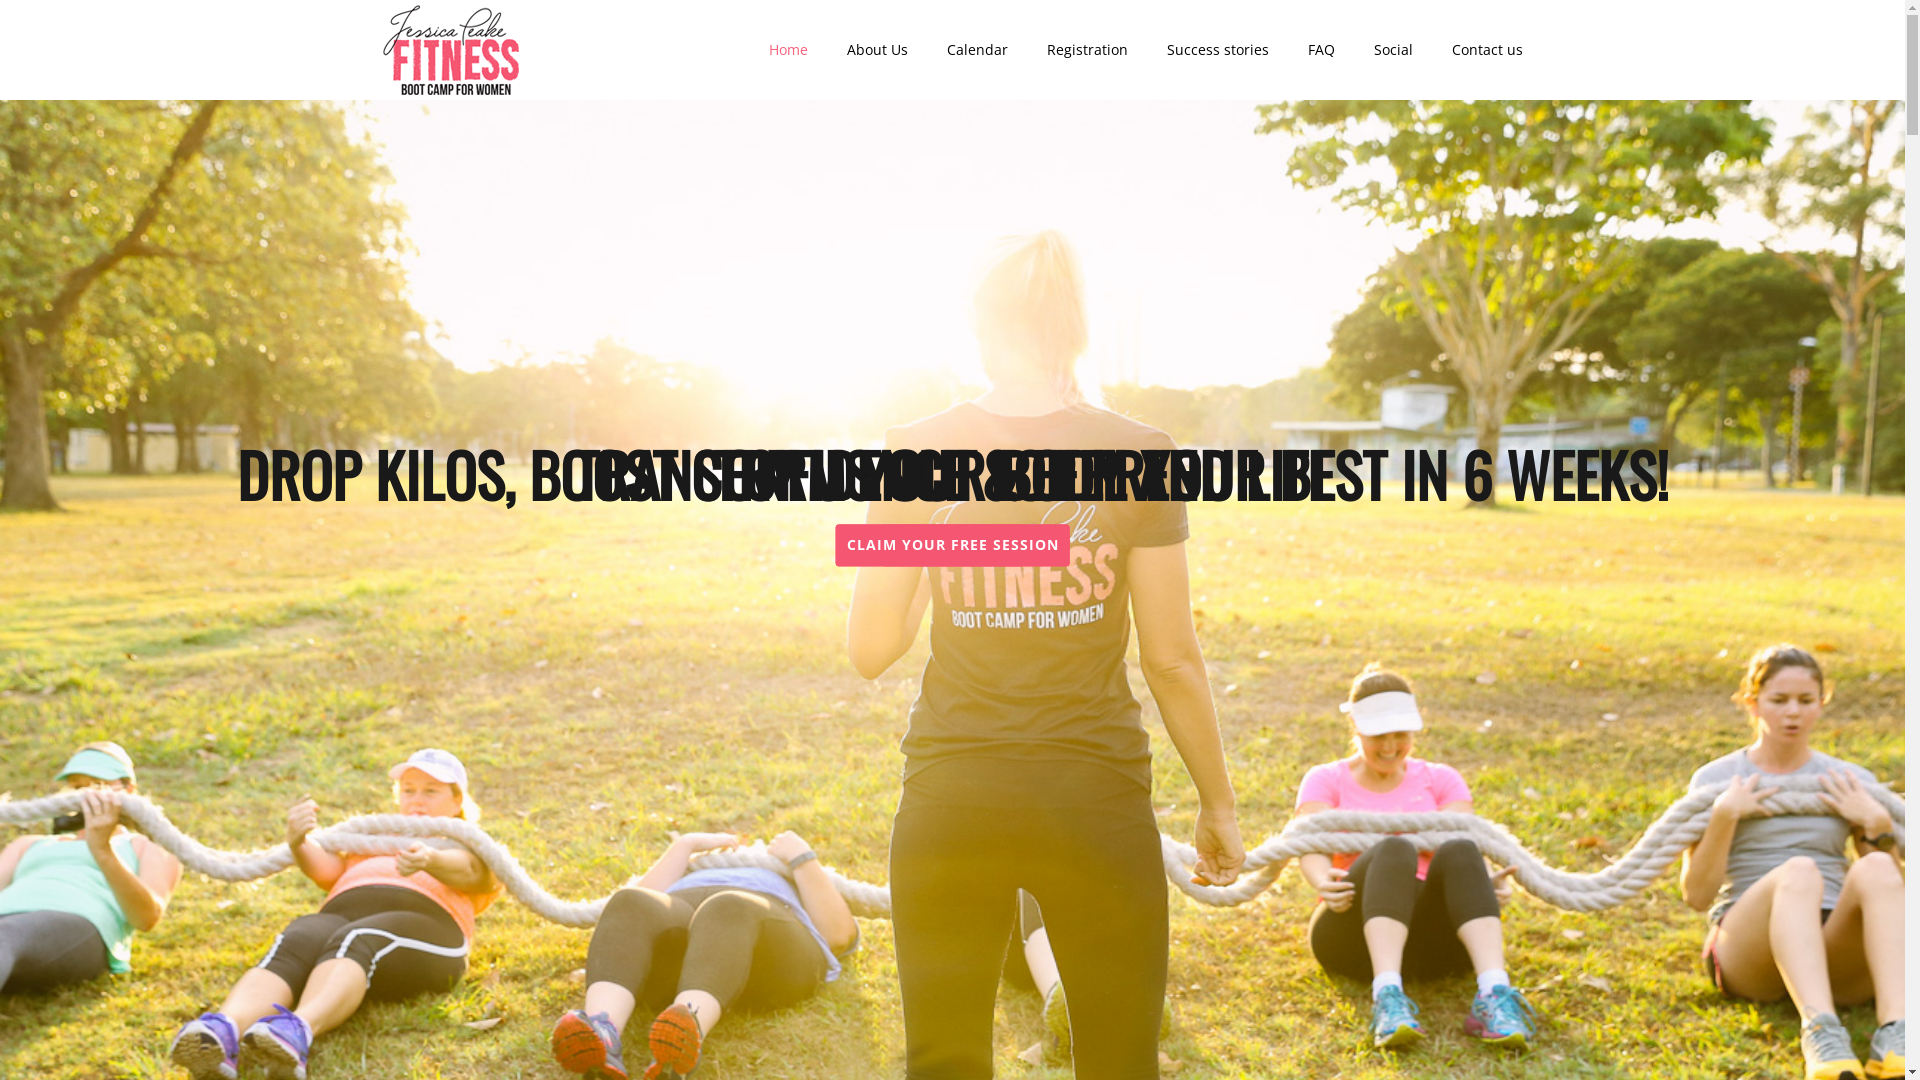 The width and height of the screenshot is (1920, 1080). Describe the element at coordinates (1218, 50) in the screenshot. I see `Success stories` at that location.